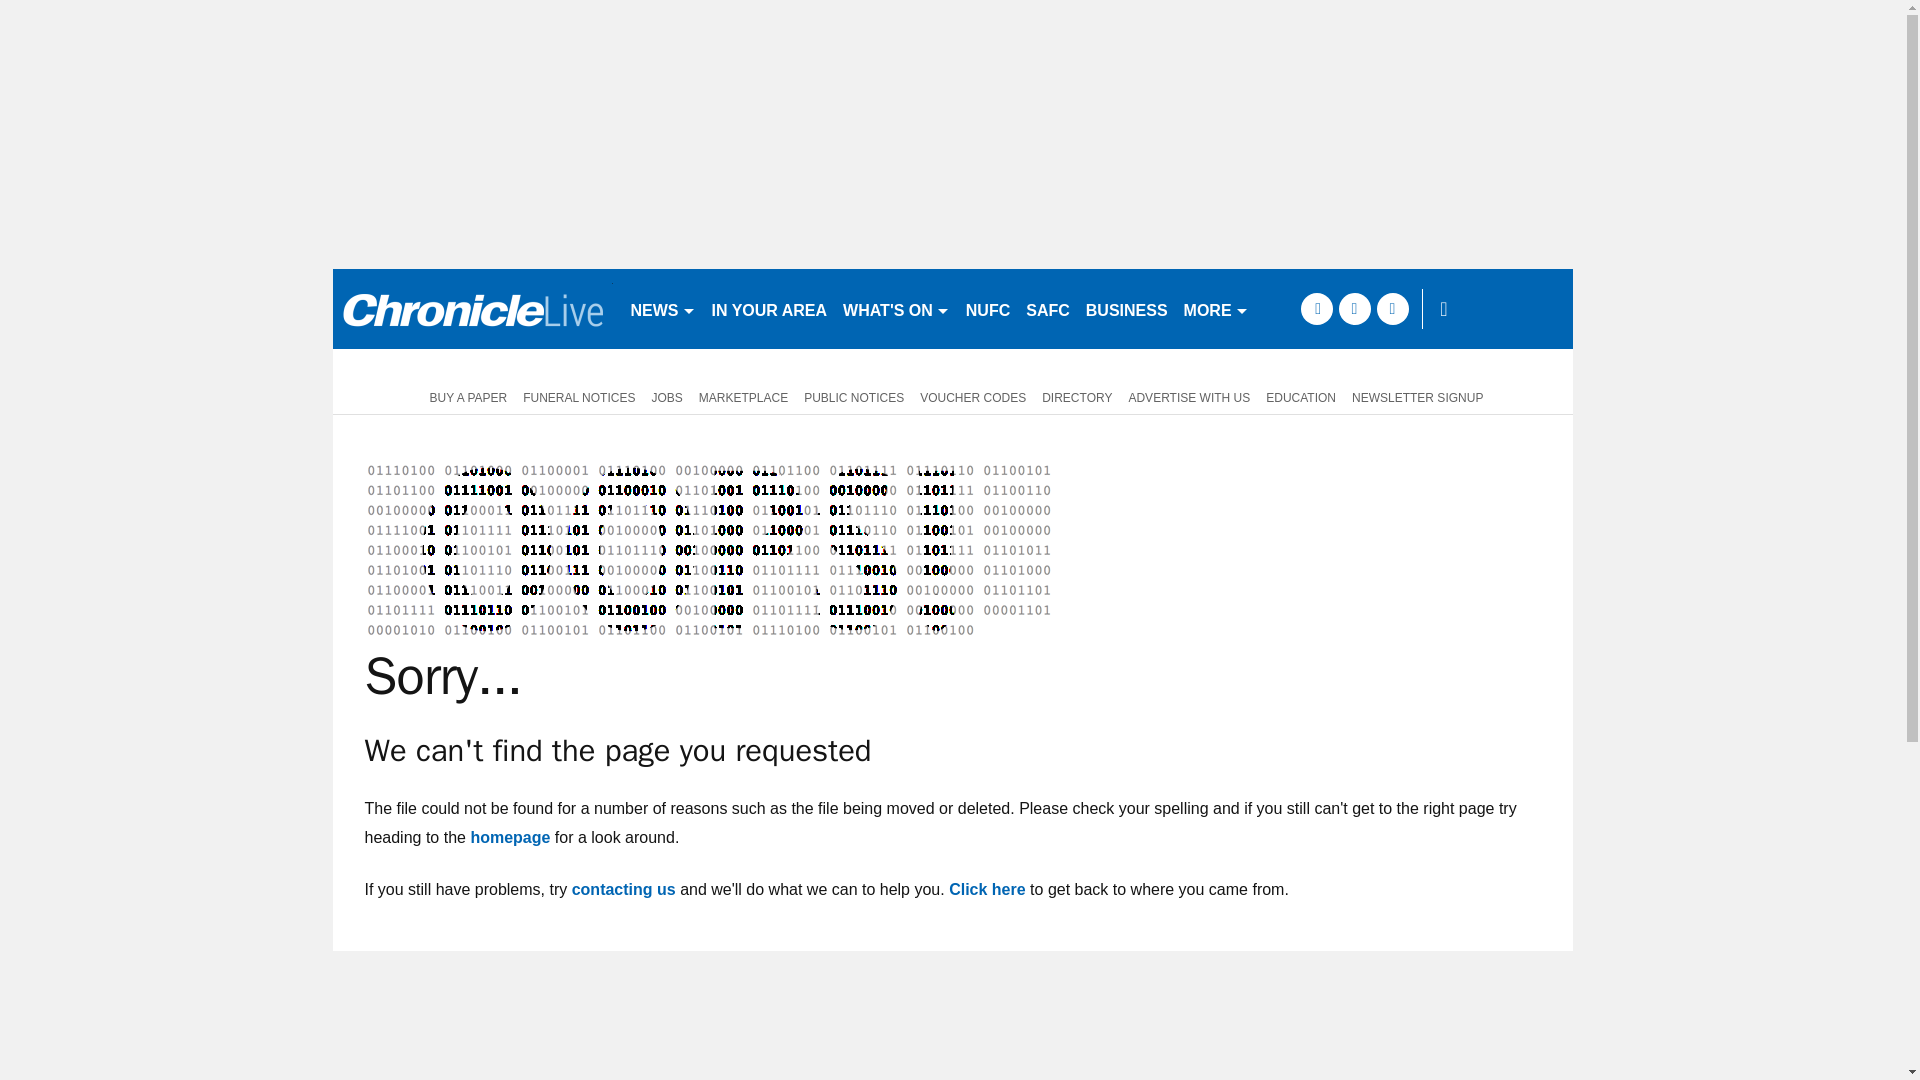 The width and height of the screenshot is (1920, 1080). What do you see at coordinates (1354, 308) in the screenshot?
I see `twitter` at bounding box center [1354, 308].